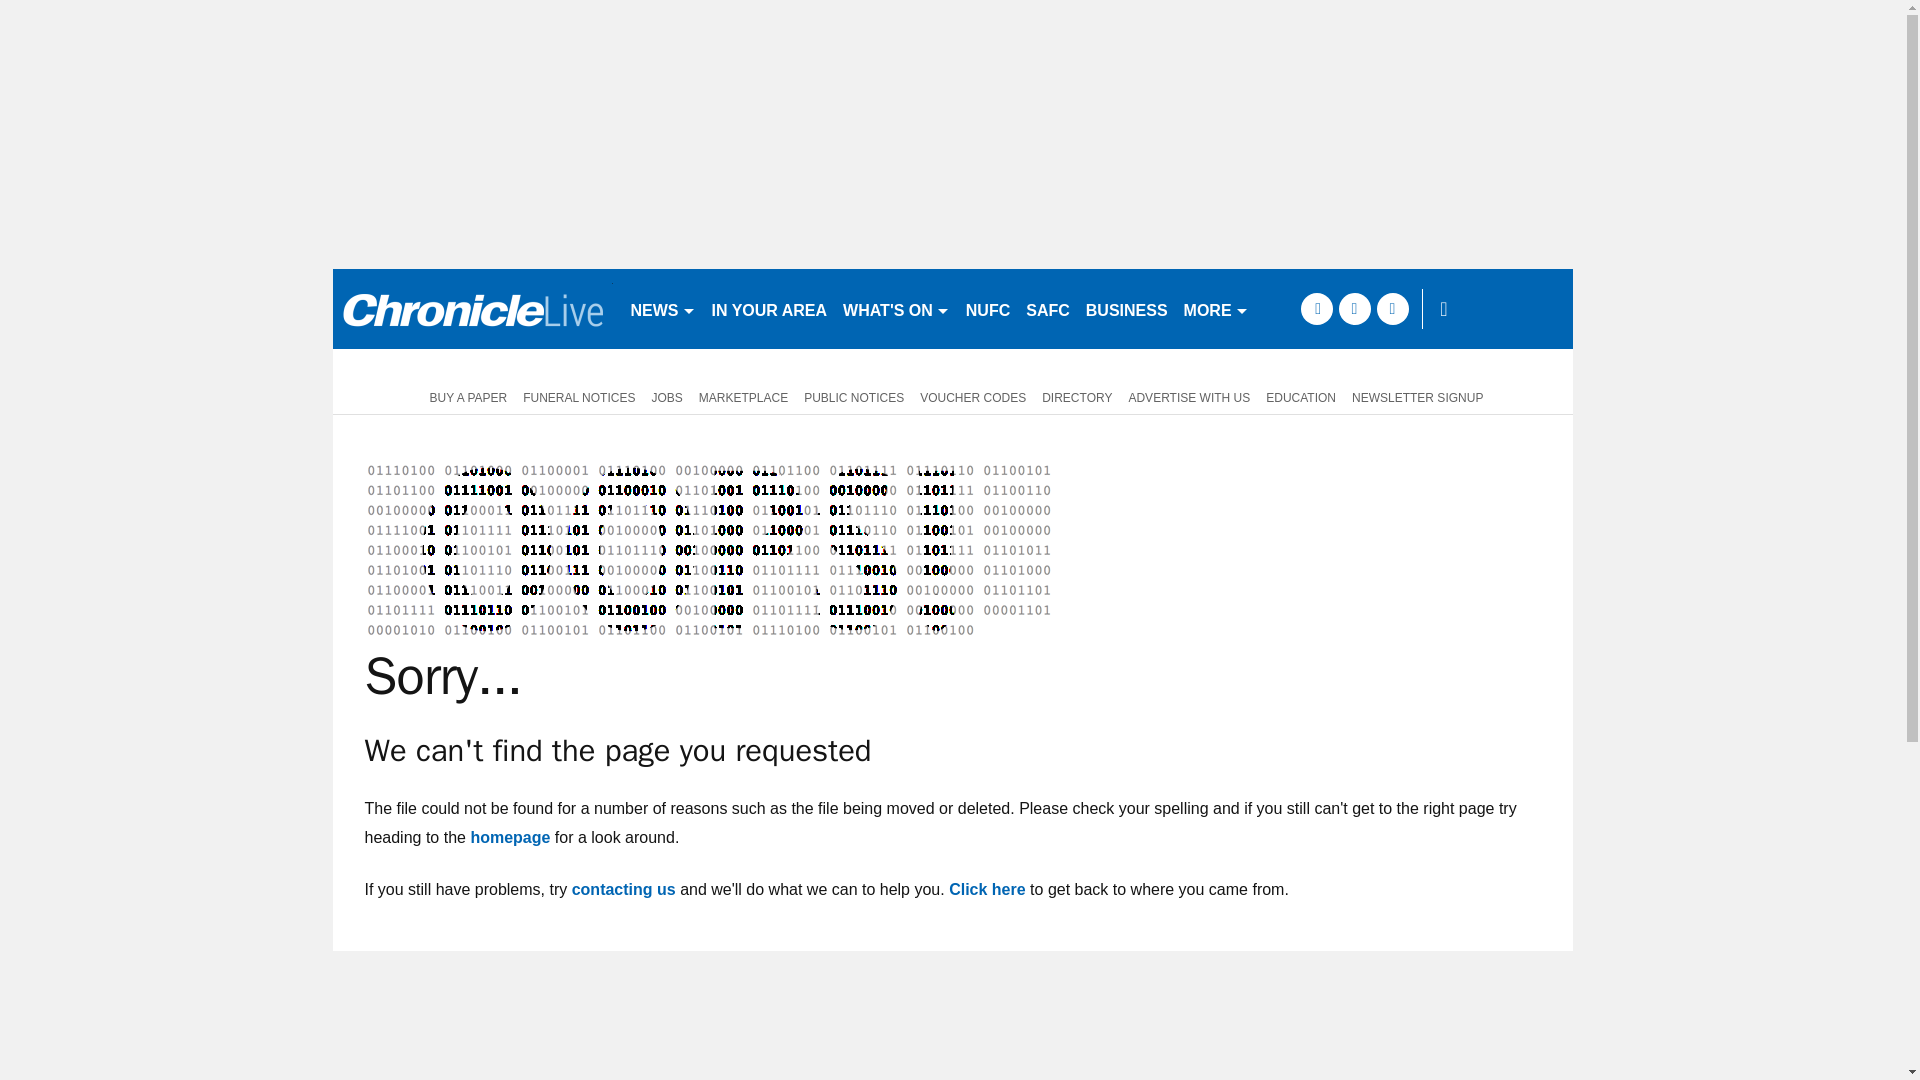 The width and height of the screenshot is (1920, 1080). What do you see at coordinates (1354, 308) in the screenshot?
I see `twitter` at bounding box center [1354, 308].